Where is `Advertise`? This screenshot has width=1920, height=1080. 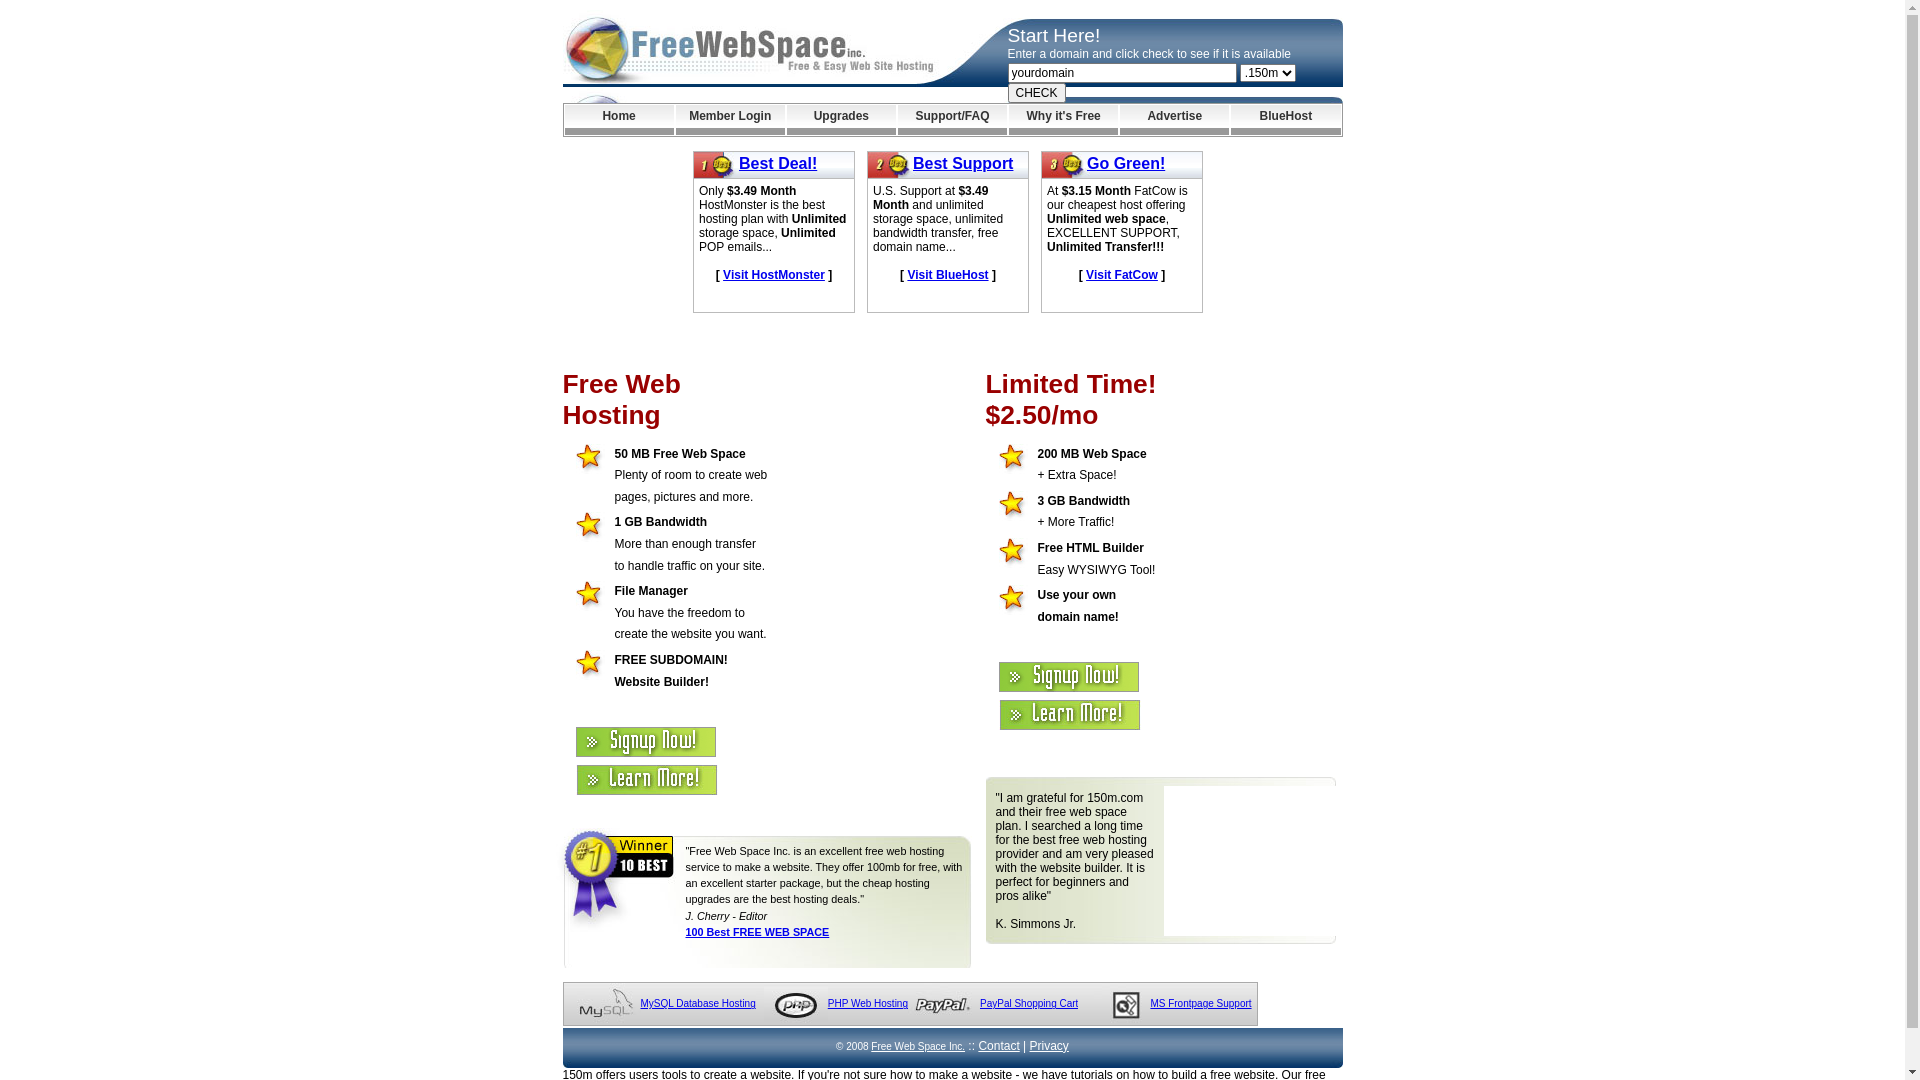 Advertise is located at coordinates (1174, 120).